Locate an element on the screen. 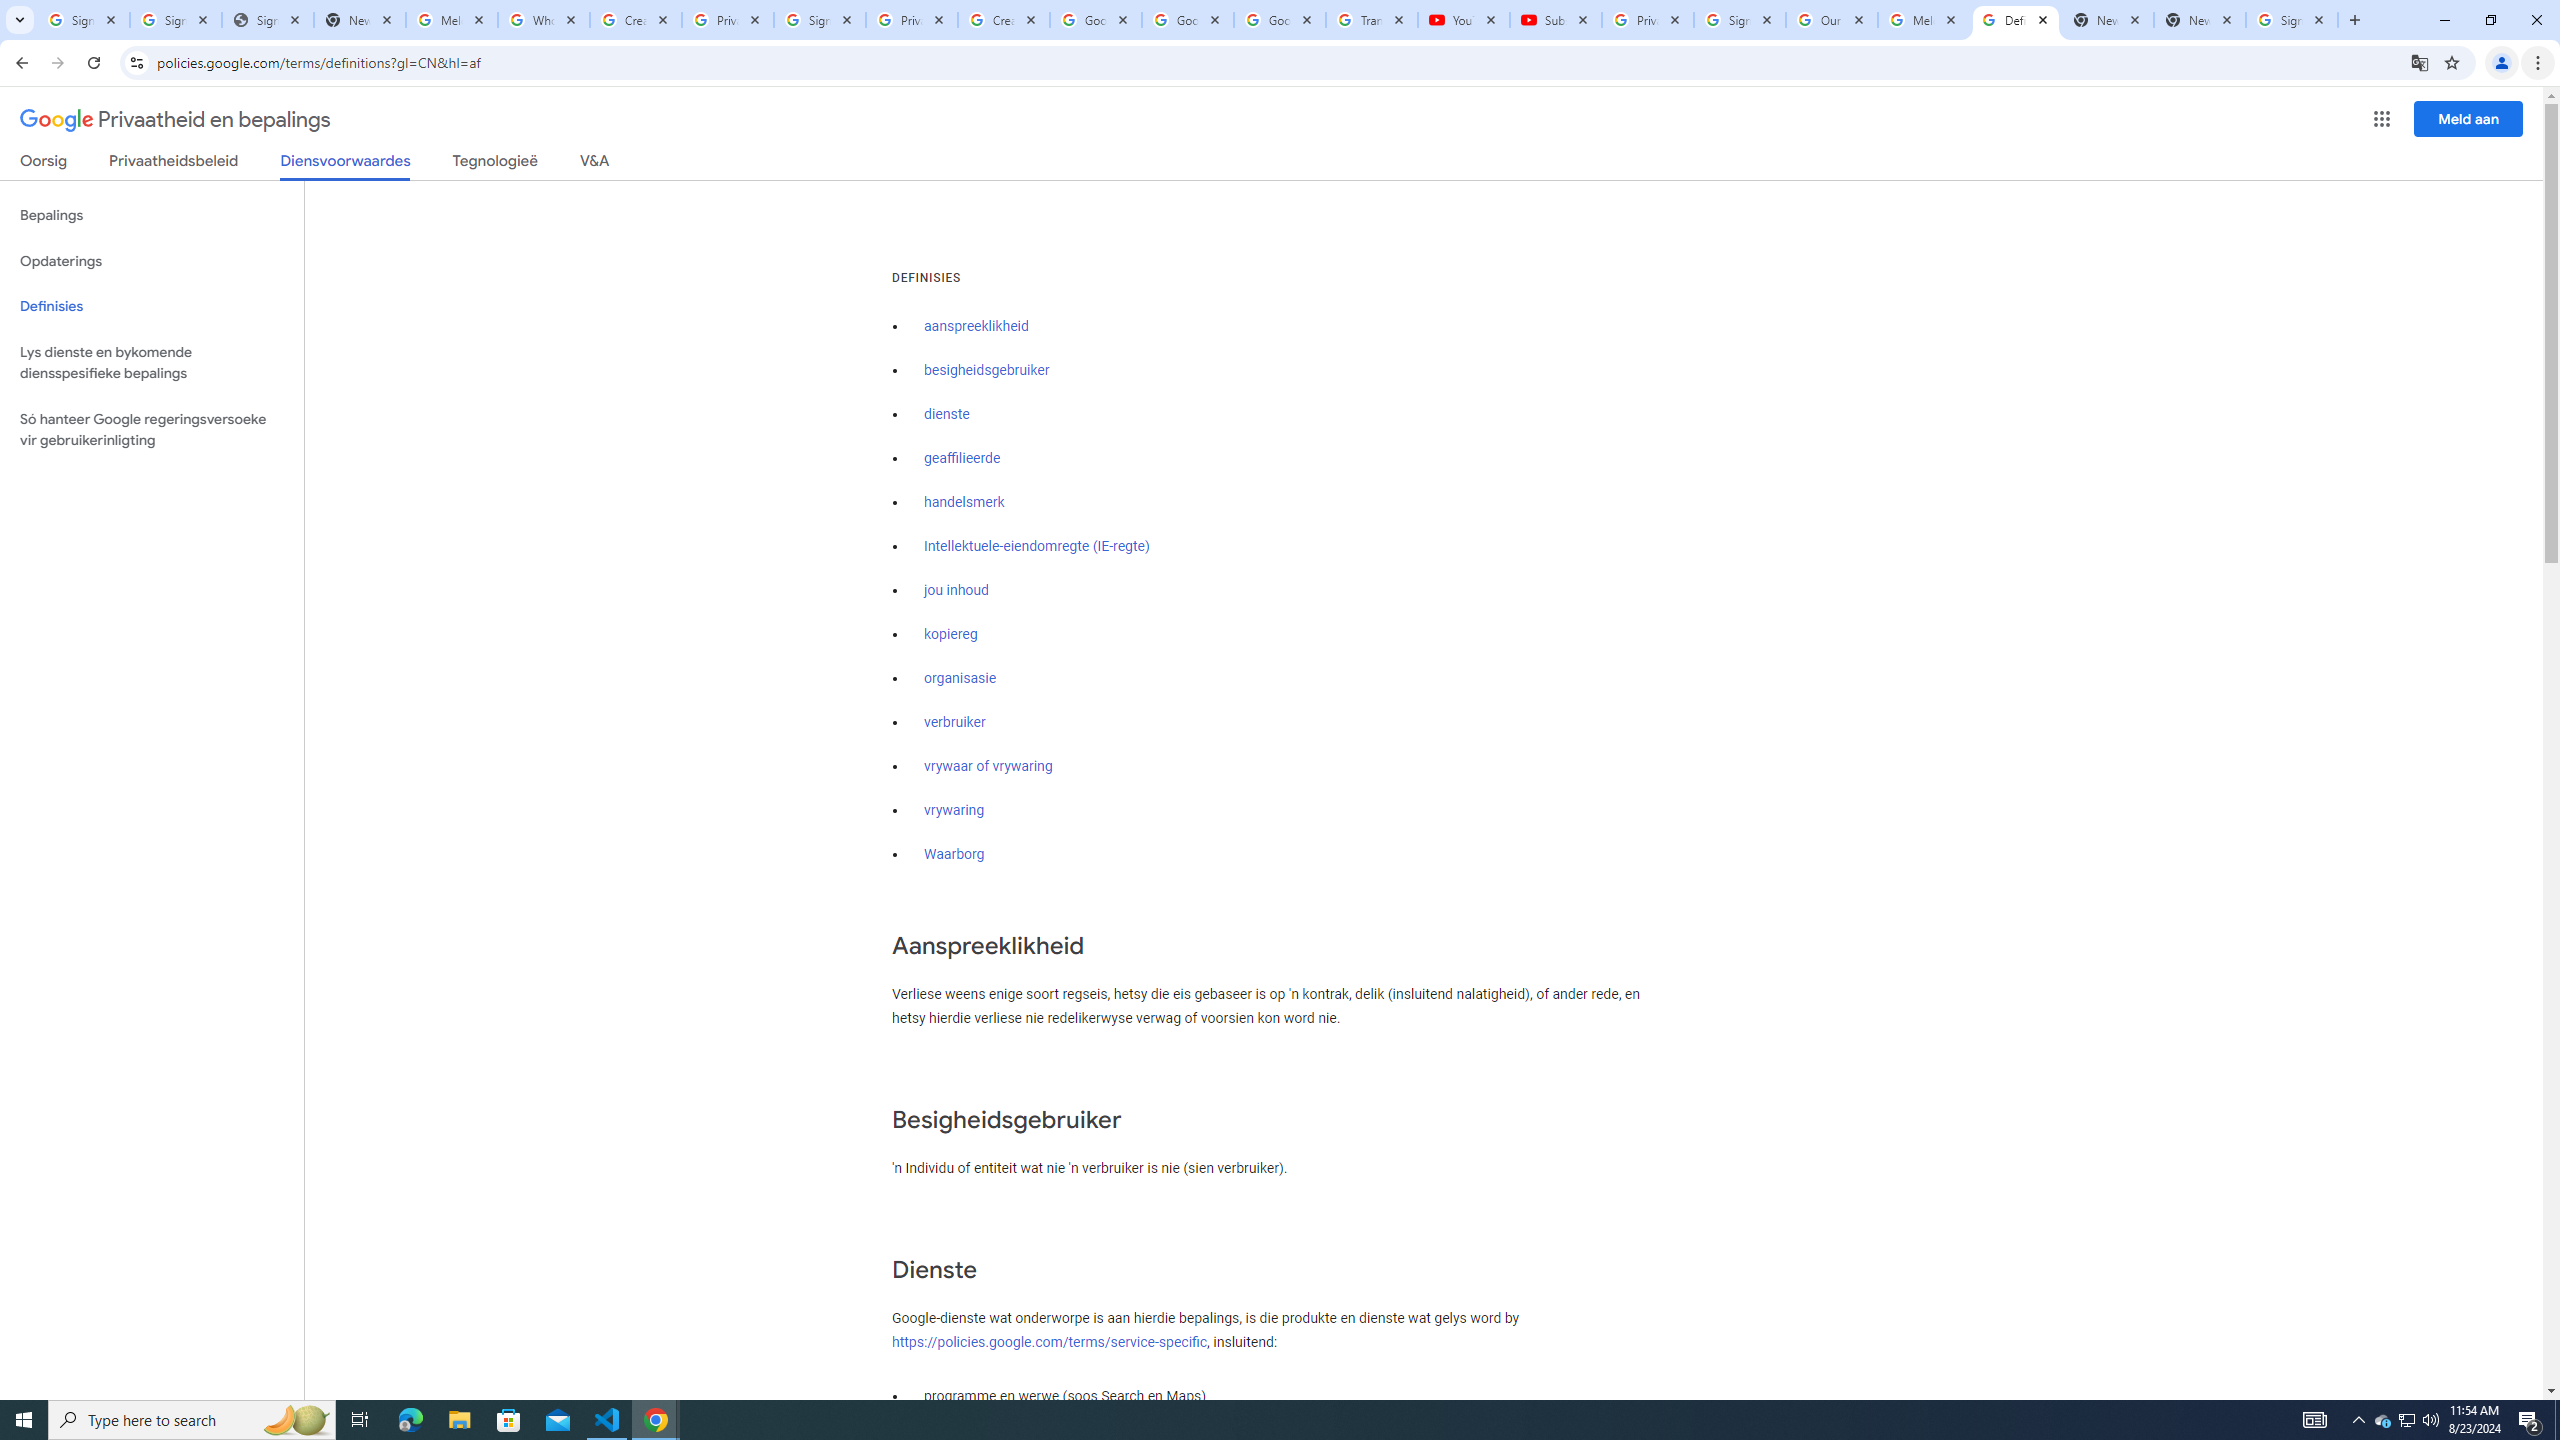  Oorsig is located at coordinates (44, 164).